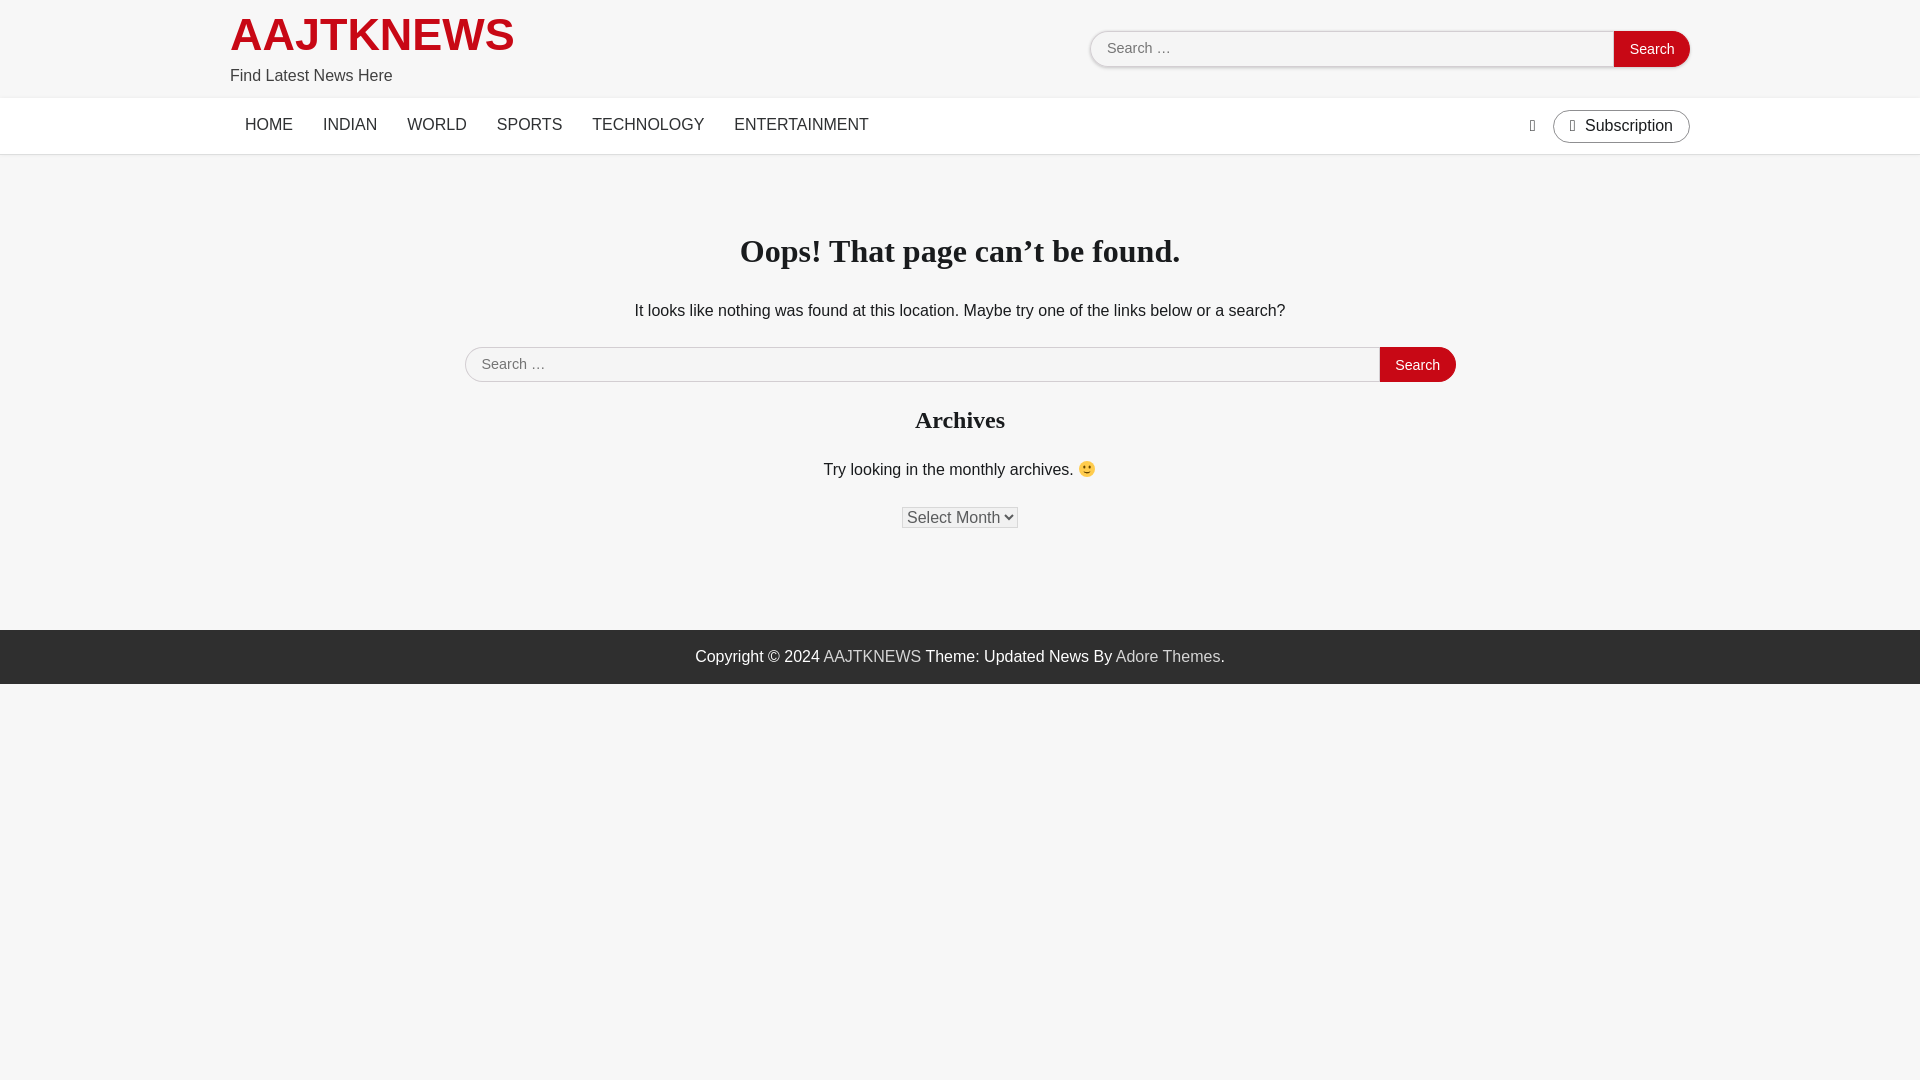 This screenshot has height=1080, width=1920. Describe the element at coordinates (268, 126) in the screenshot. I see `HOME` at that location.